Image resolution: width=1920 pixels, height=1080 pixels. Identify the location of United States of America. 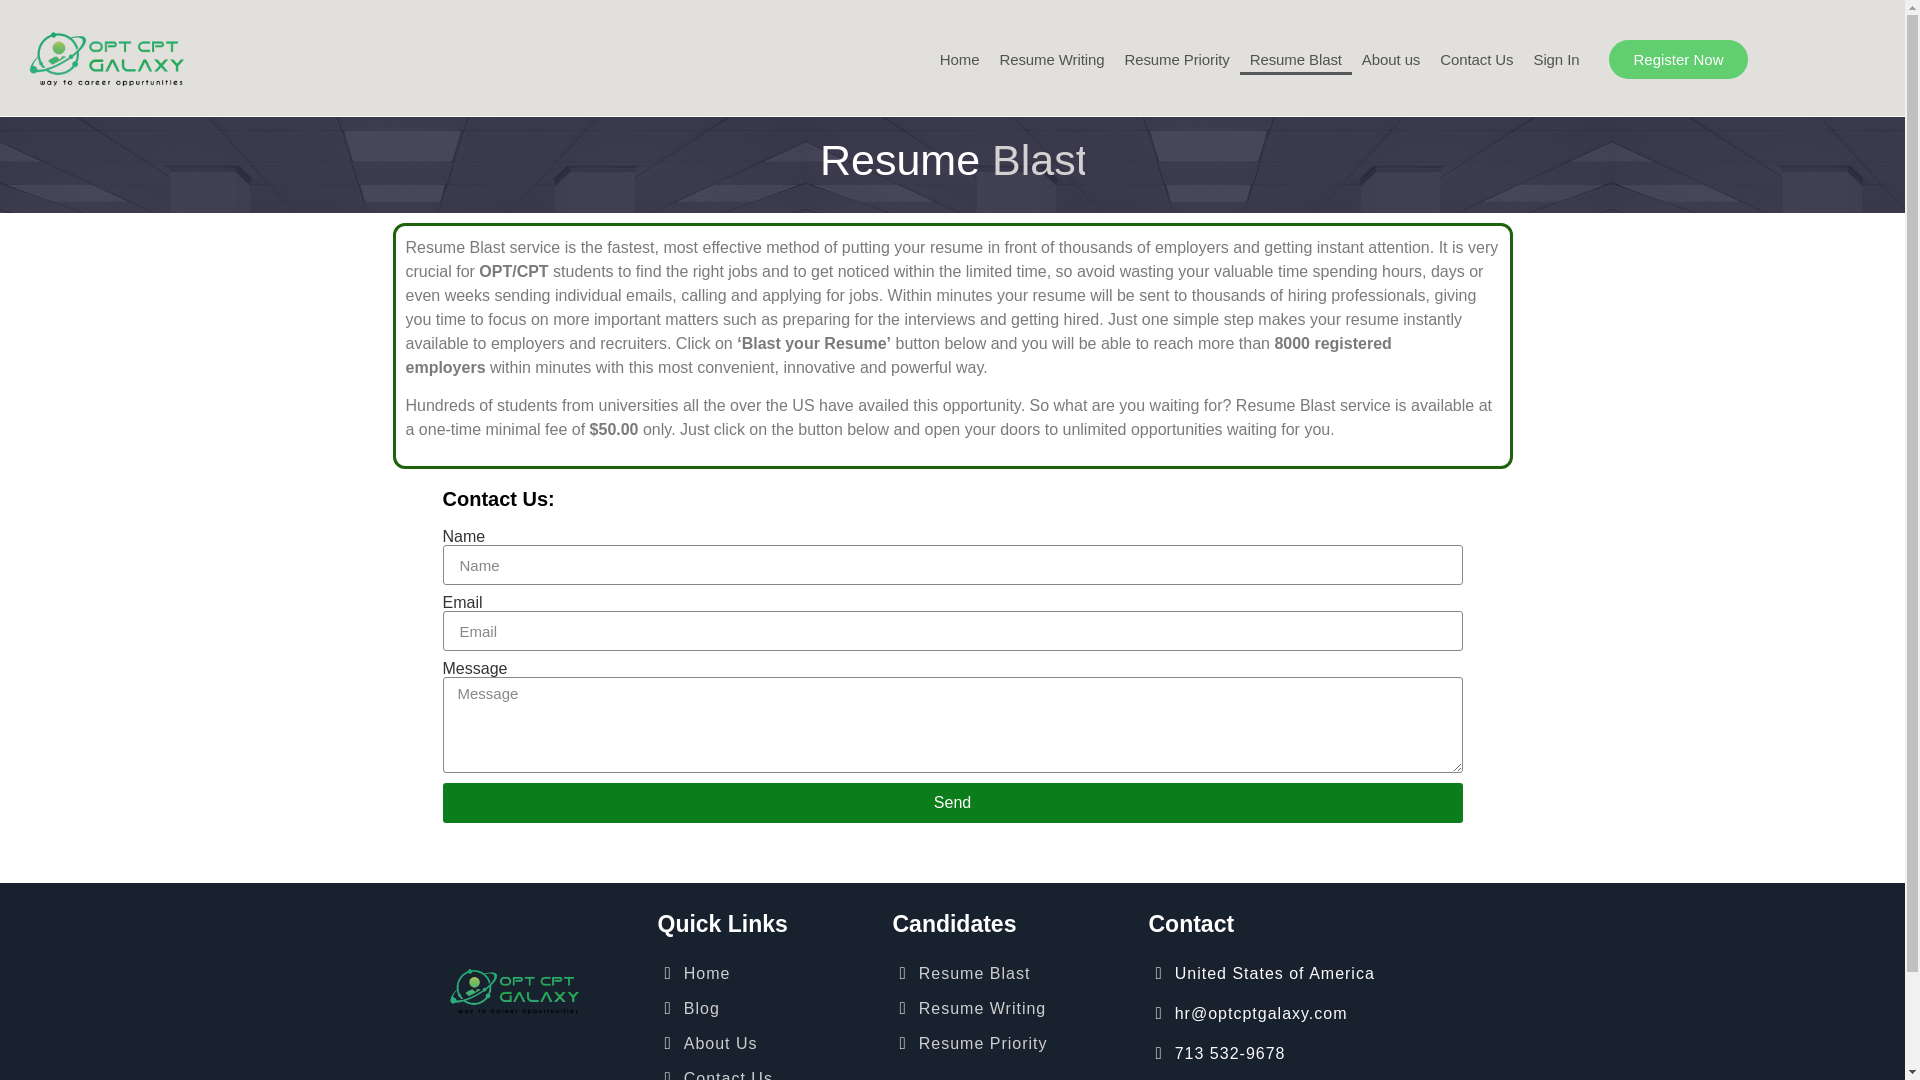
(1330, 973).